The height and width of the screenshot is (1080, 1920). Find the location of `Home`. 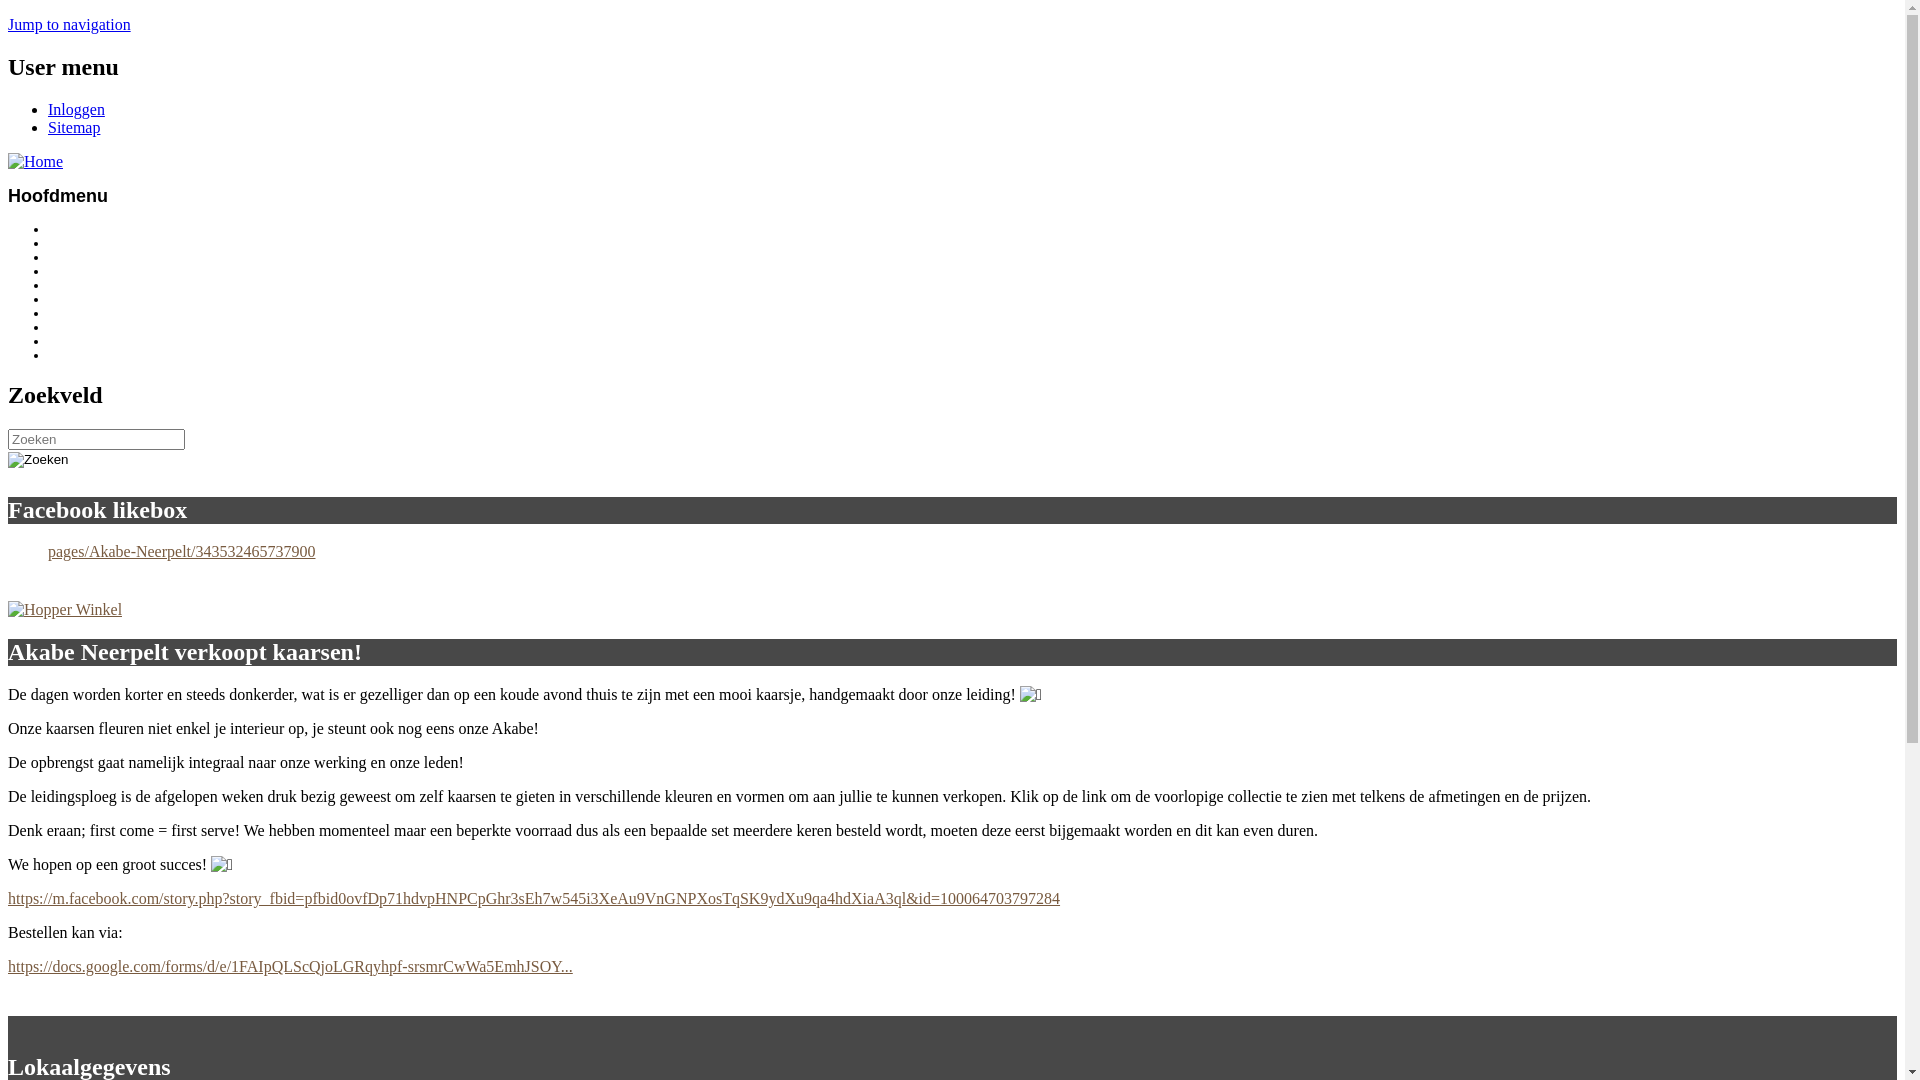

Home is located at coordinates (64, 229).